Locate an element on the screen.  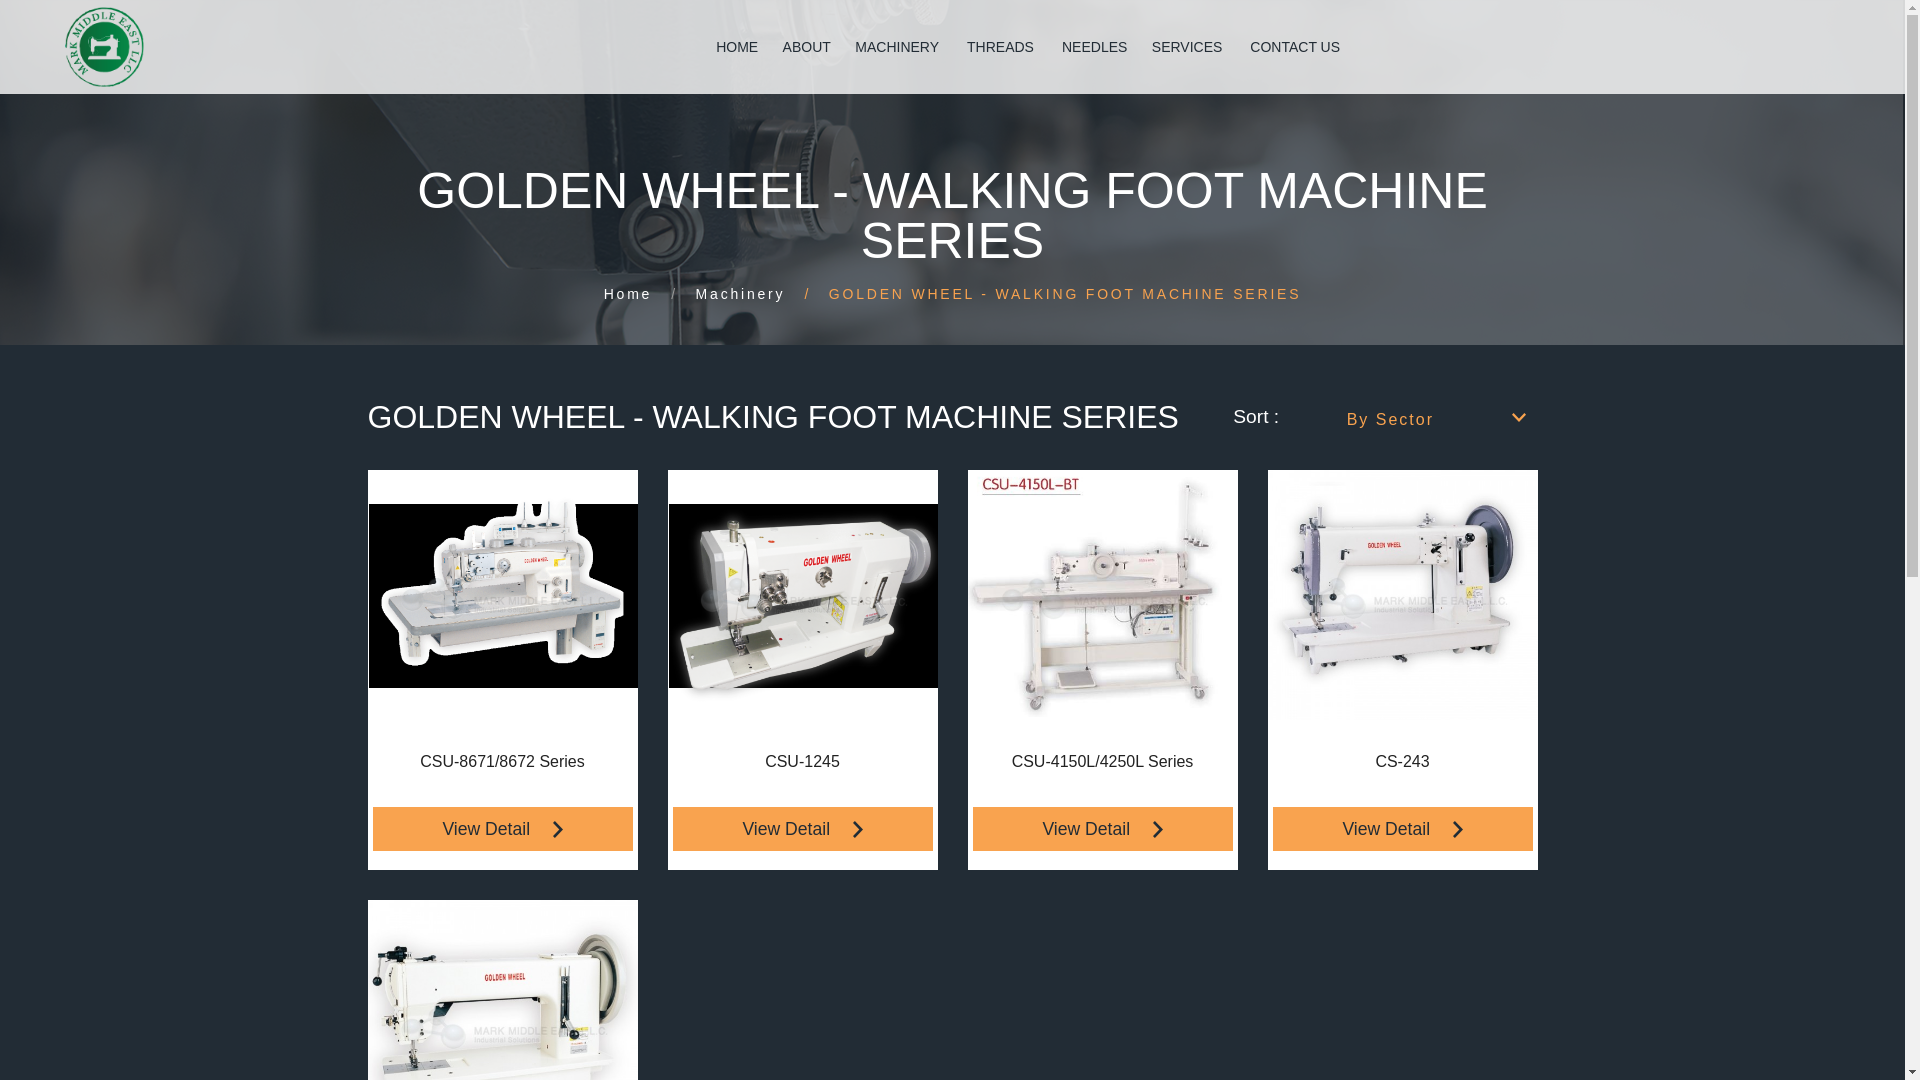
HOME is located at coordinates (737, 46).